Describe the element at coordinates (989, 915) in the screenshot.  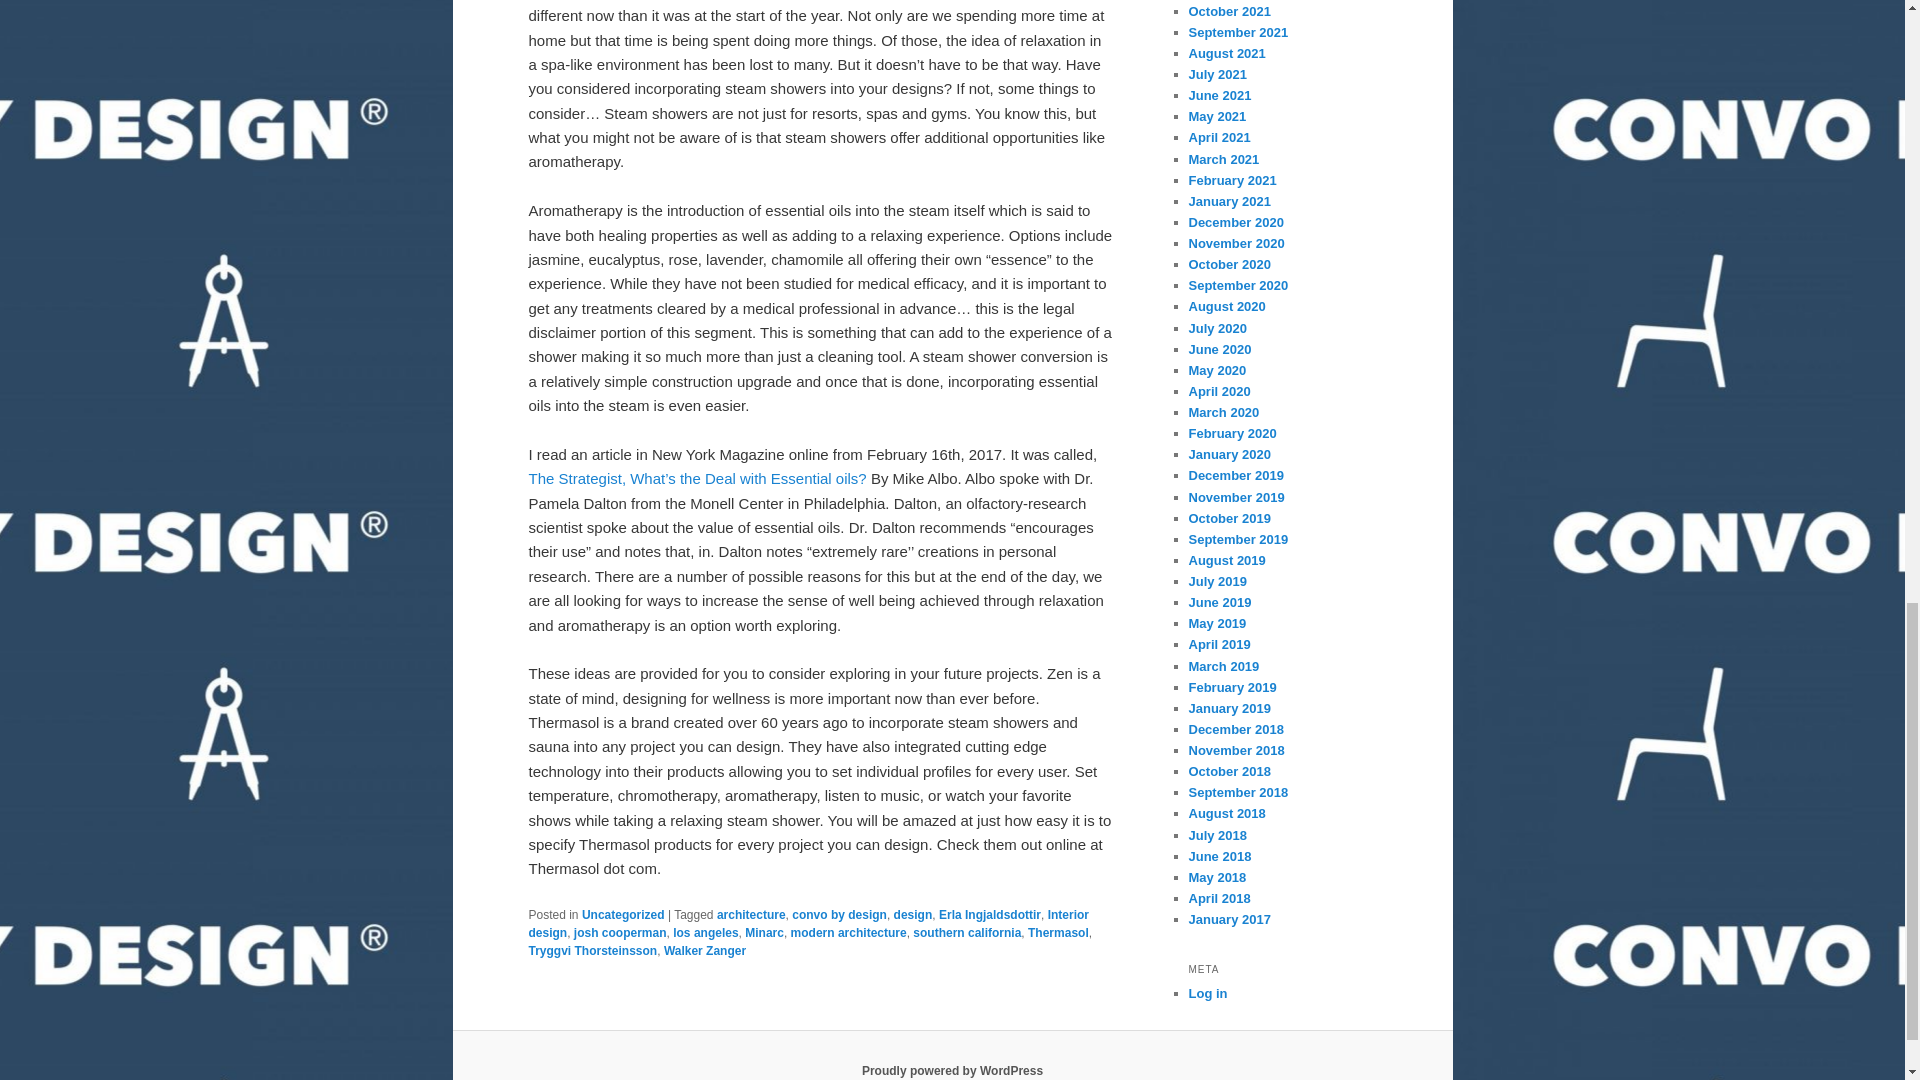
I see `Erla Ingjaldsdottir` at that location.